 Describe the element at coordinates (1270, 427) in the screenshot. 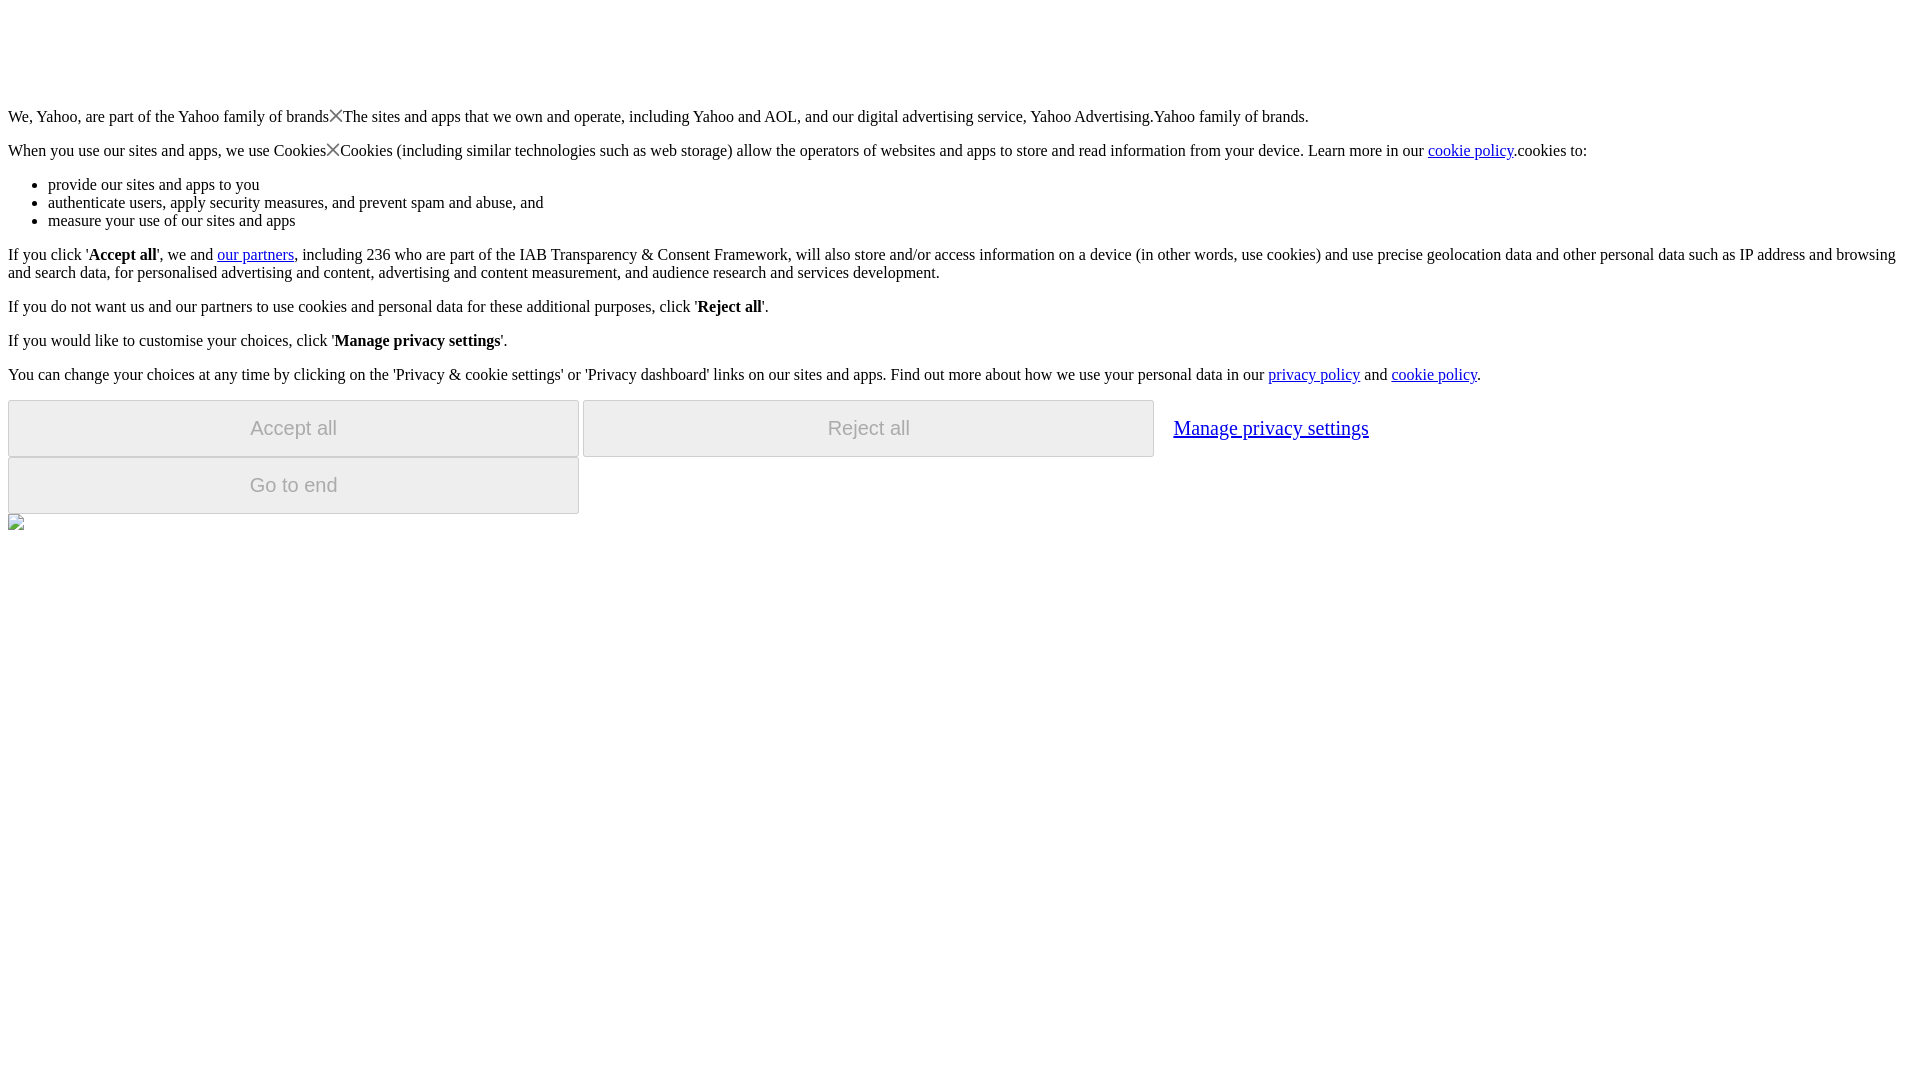

I see `Manage privacy settings` at that location.